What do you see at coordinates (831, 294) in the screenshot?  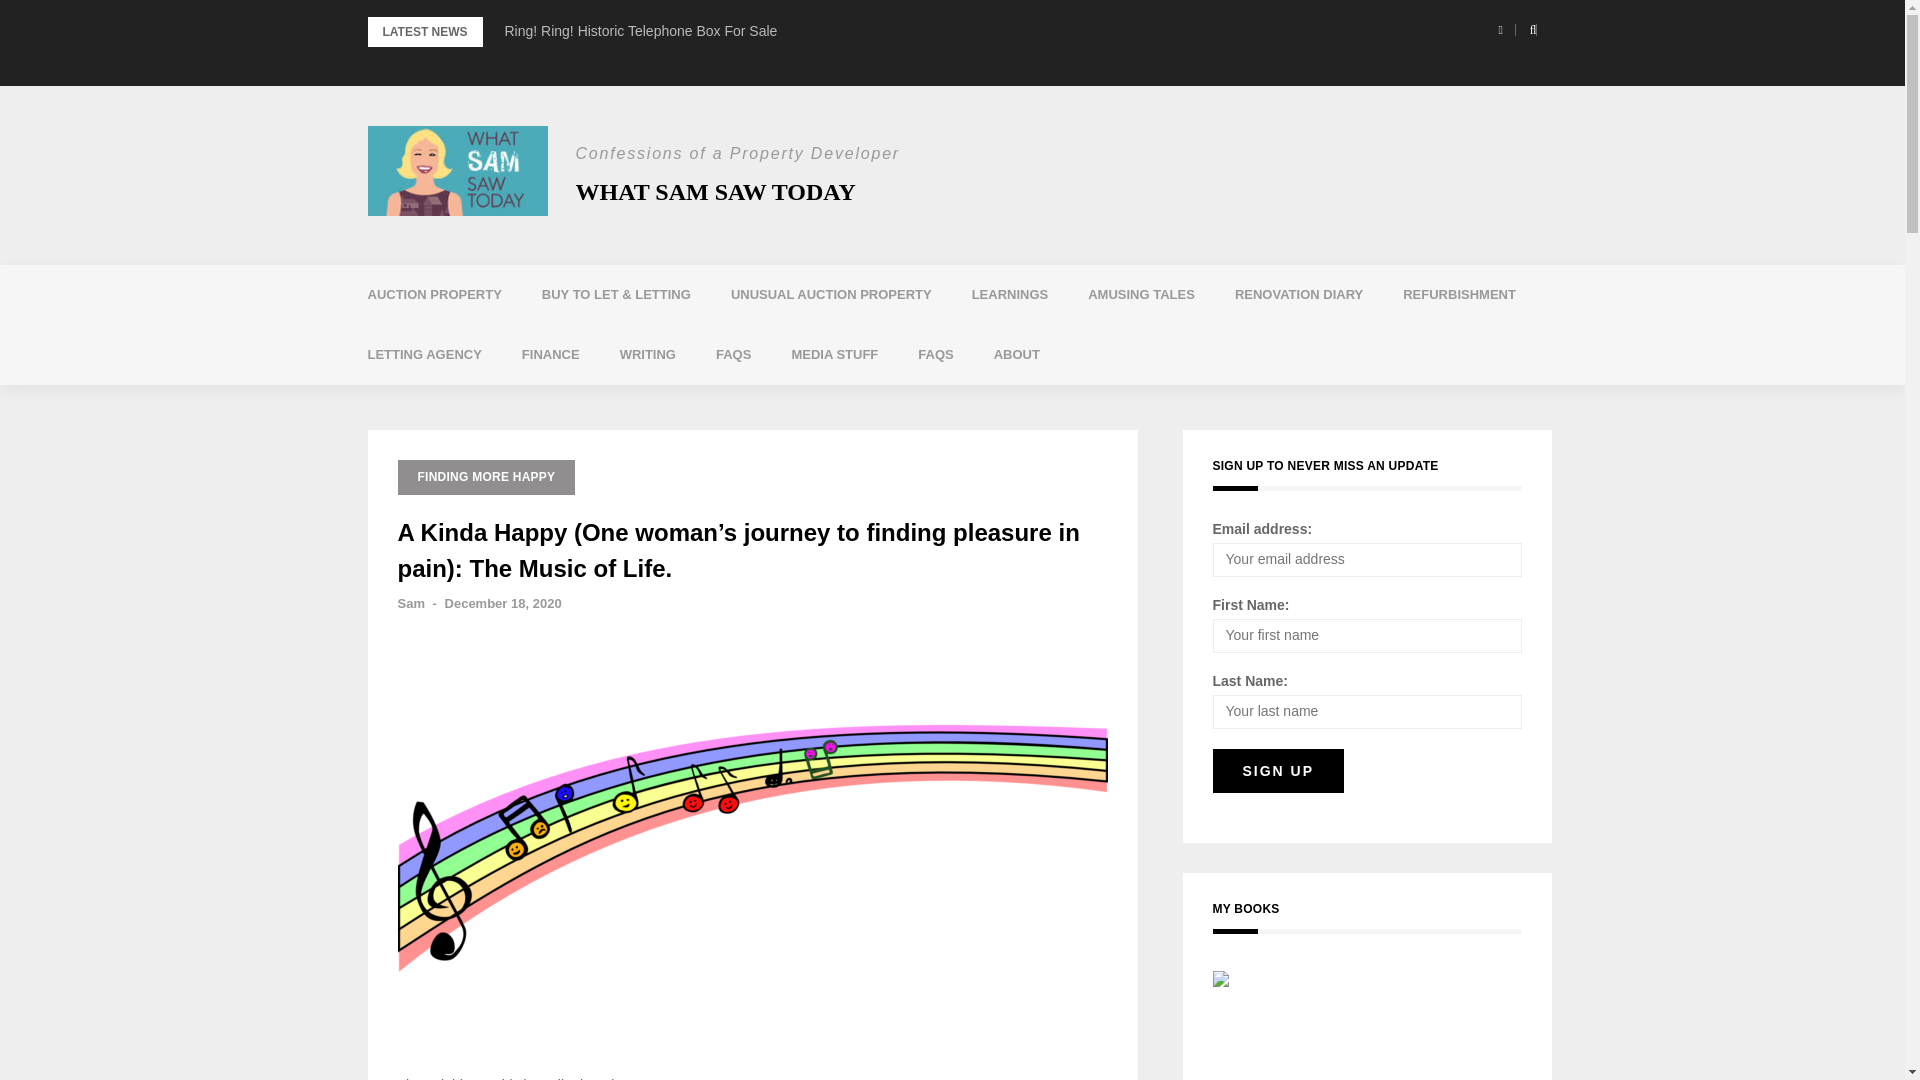 I see `UNUSUAL AUCTION PROPERTY` at bounding box center [831, 294].